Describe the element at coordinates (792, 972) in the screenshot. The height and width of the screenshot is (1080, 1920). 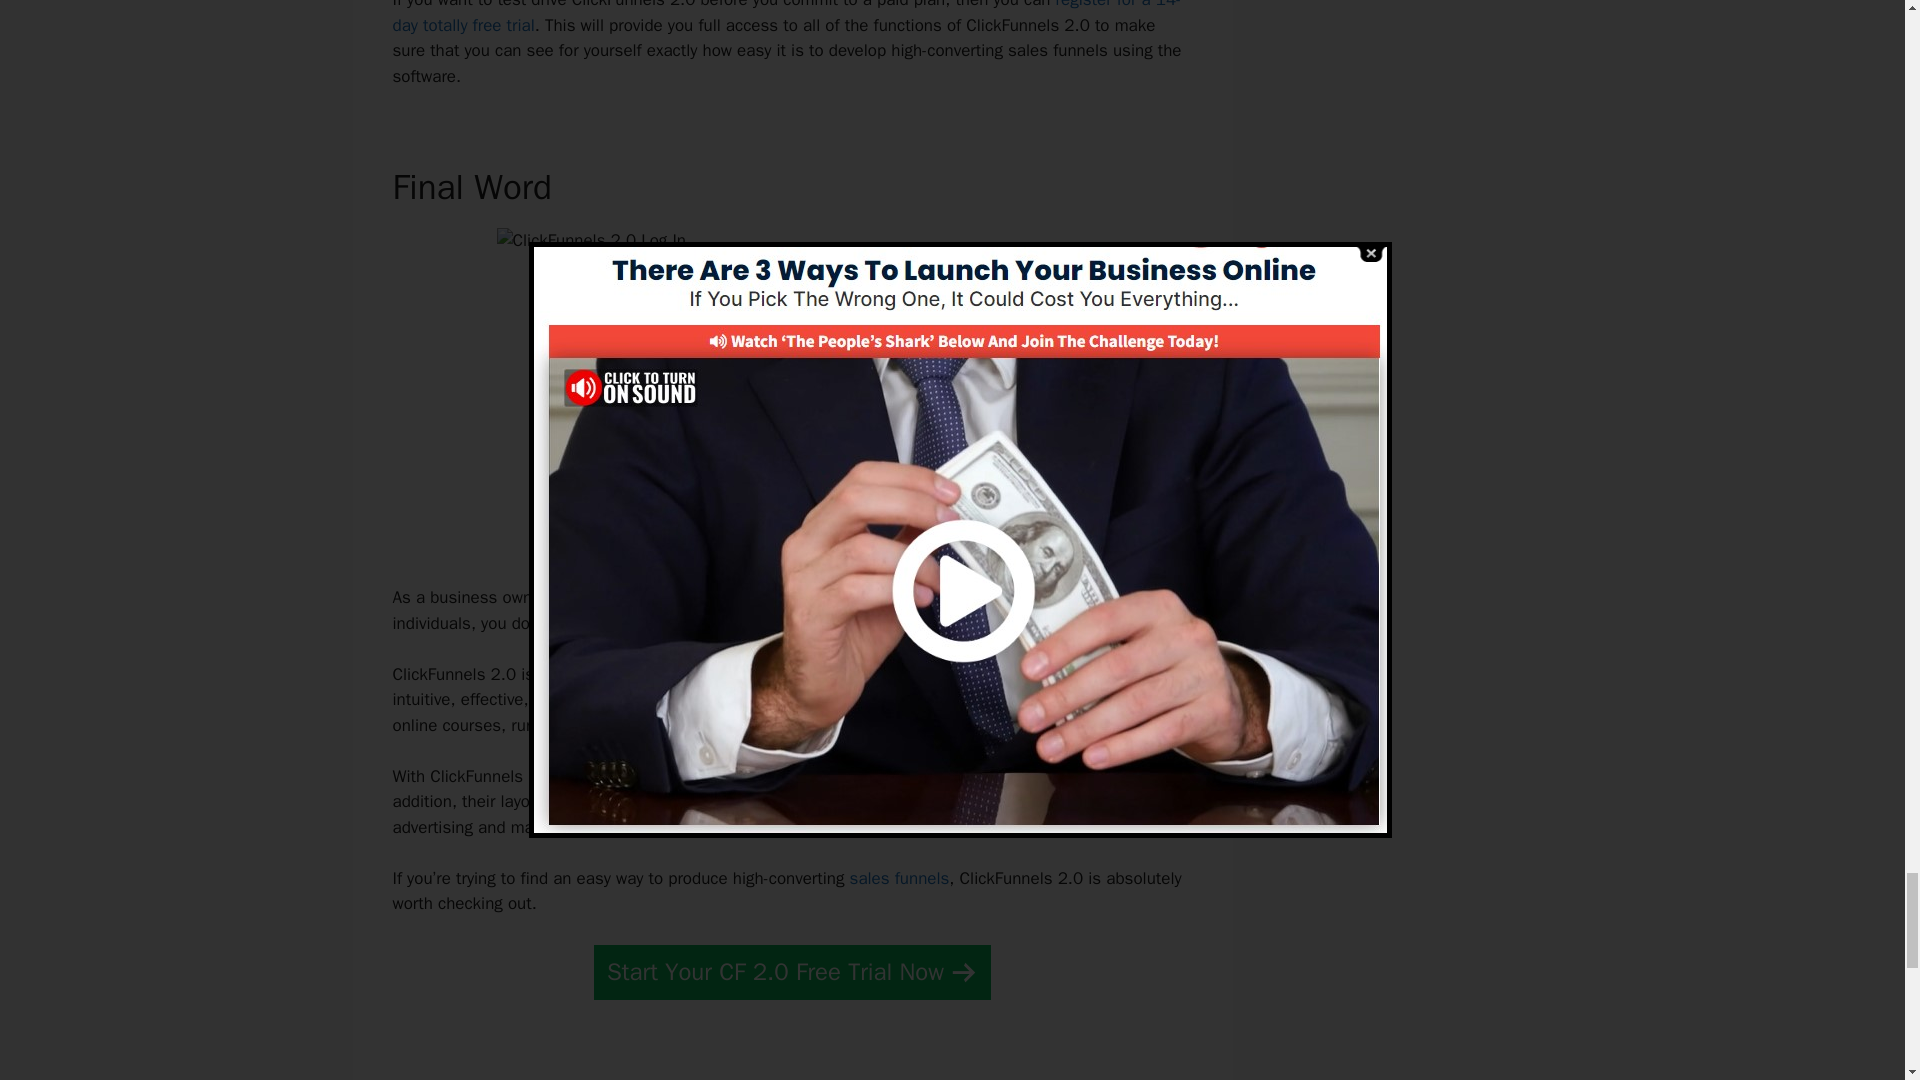
I see `Start Your CF 2.0 Free Trial Now` at that location.